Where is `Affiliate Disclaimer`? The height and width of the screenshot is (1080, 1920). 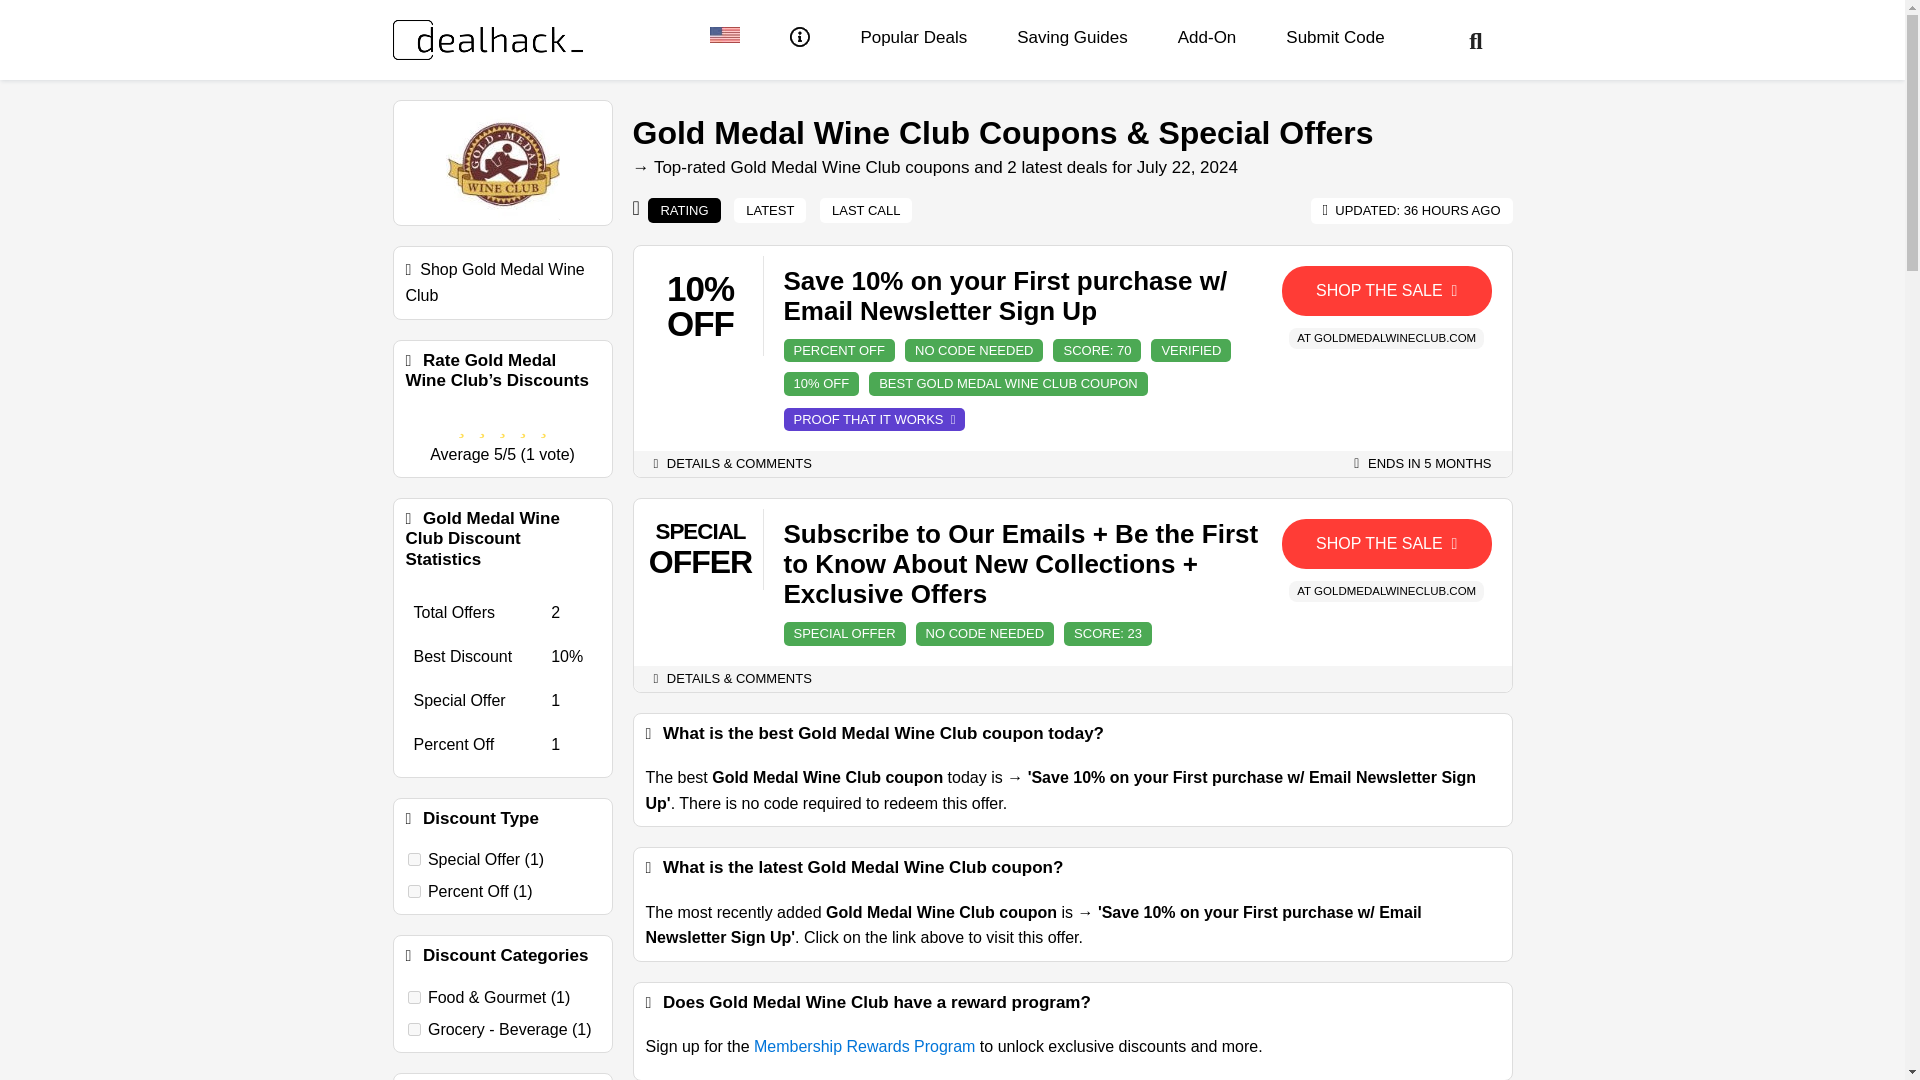
Affiliate Disclaimer is located at coordinates (800, 40).